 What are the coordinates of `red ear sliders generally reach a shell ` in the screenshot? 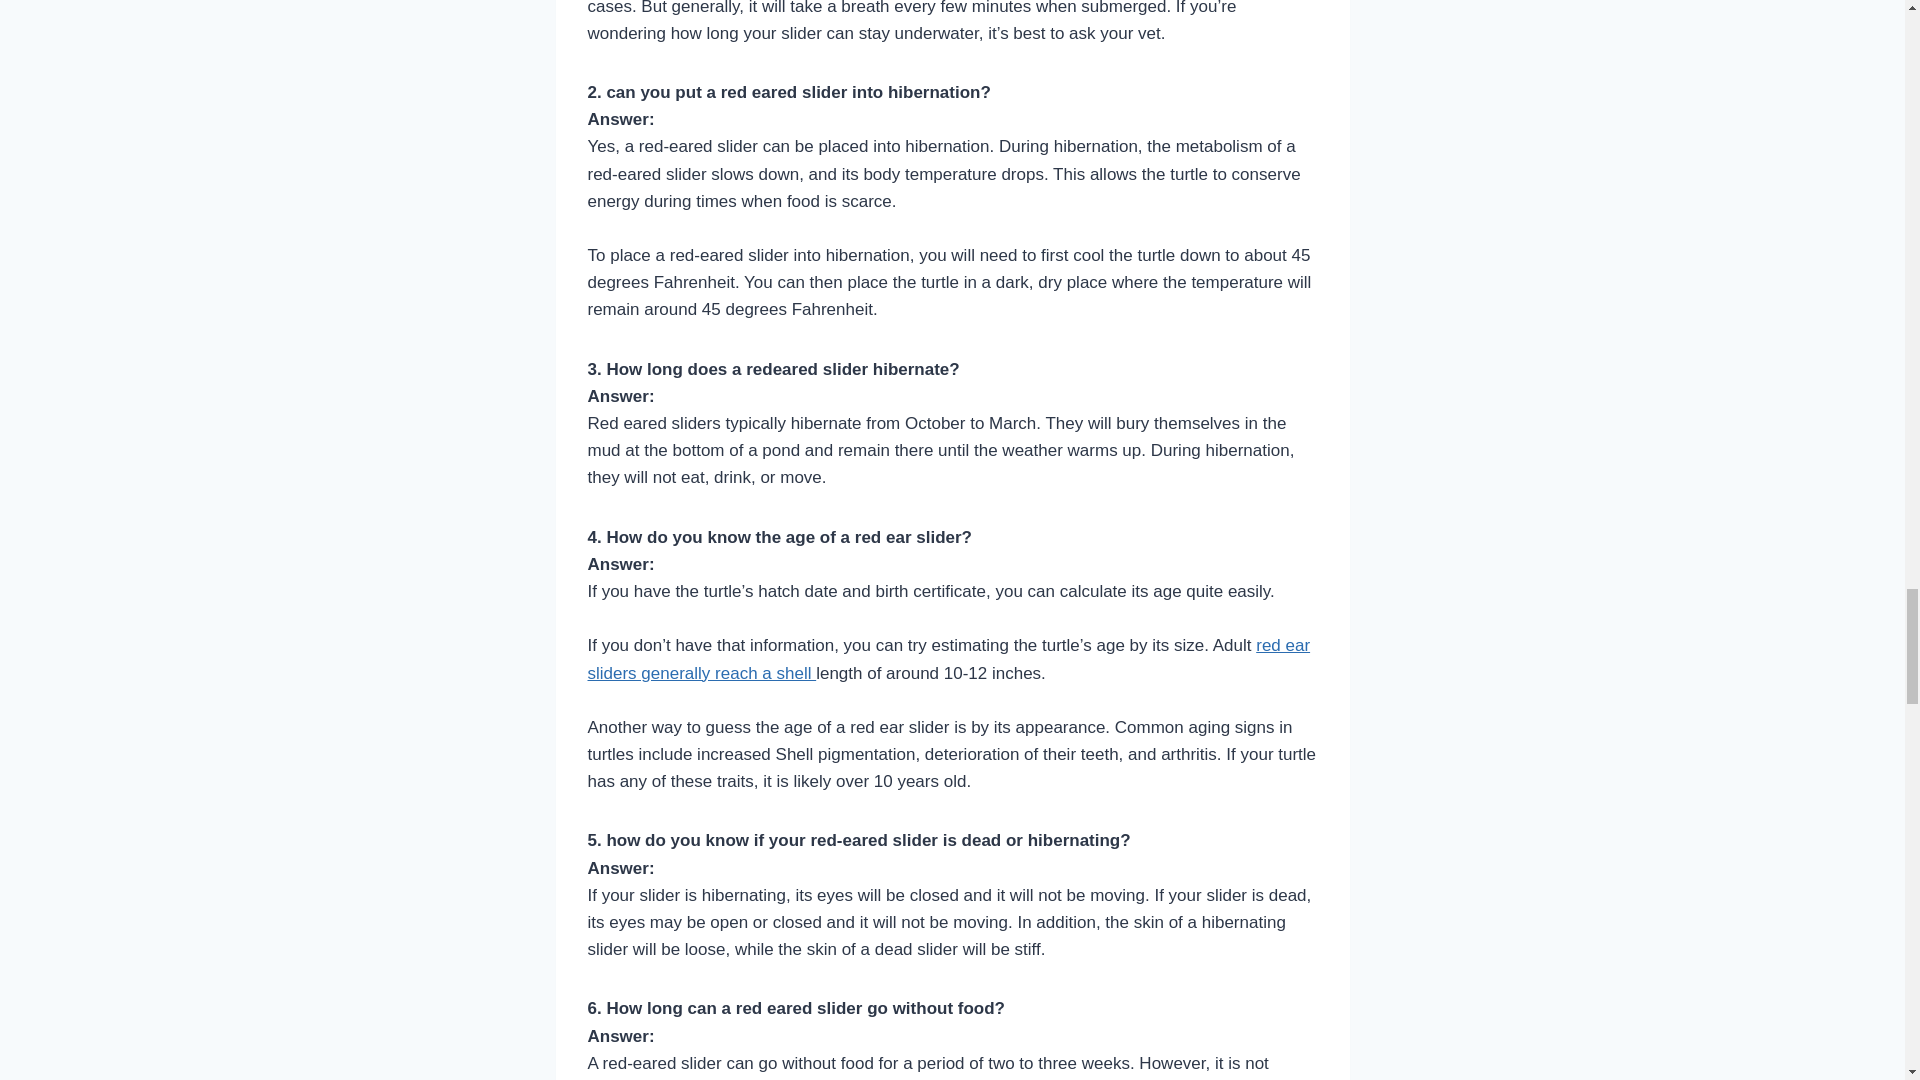 It's located at (949, 658).